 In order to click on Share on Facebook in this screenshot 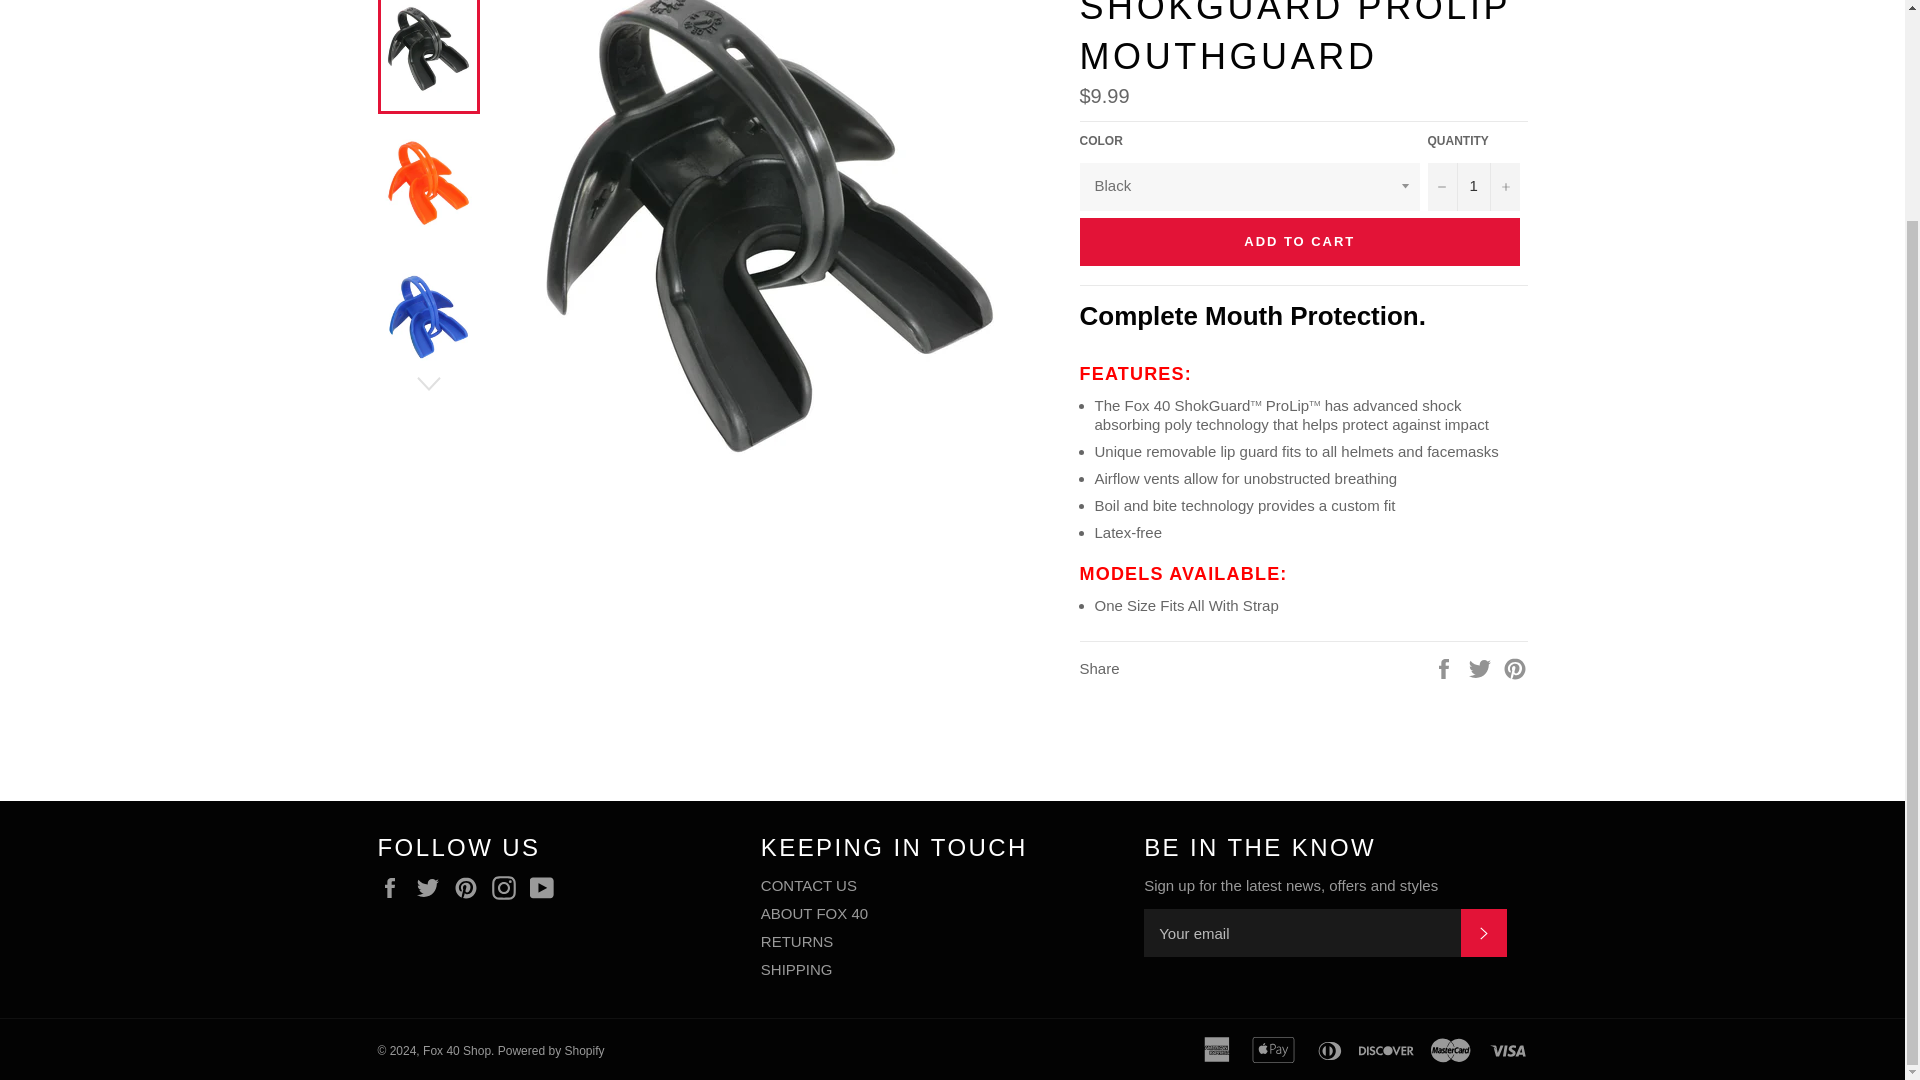, I will do `click(1446, 667)`.